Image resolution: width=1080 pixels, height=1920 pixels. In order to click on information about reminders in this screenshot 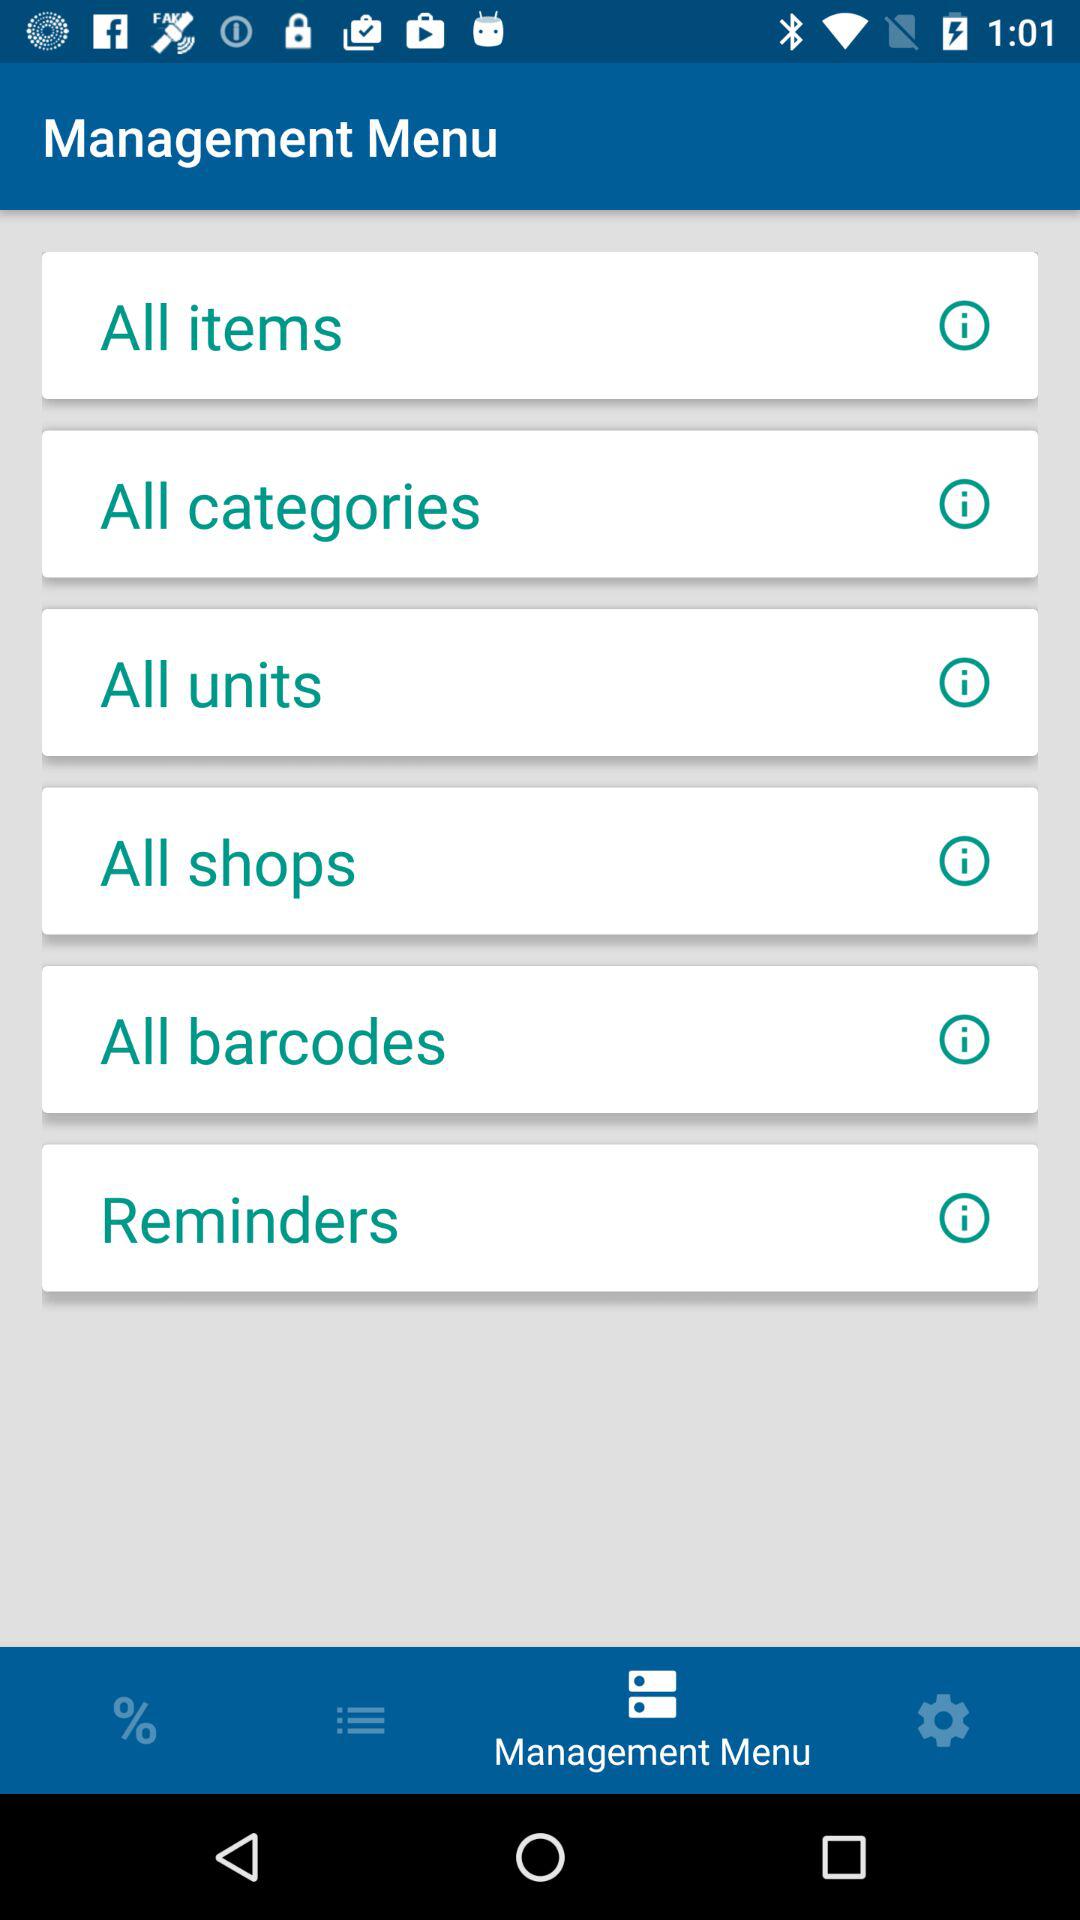, I will do `click(964, 1218)`.